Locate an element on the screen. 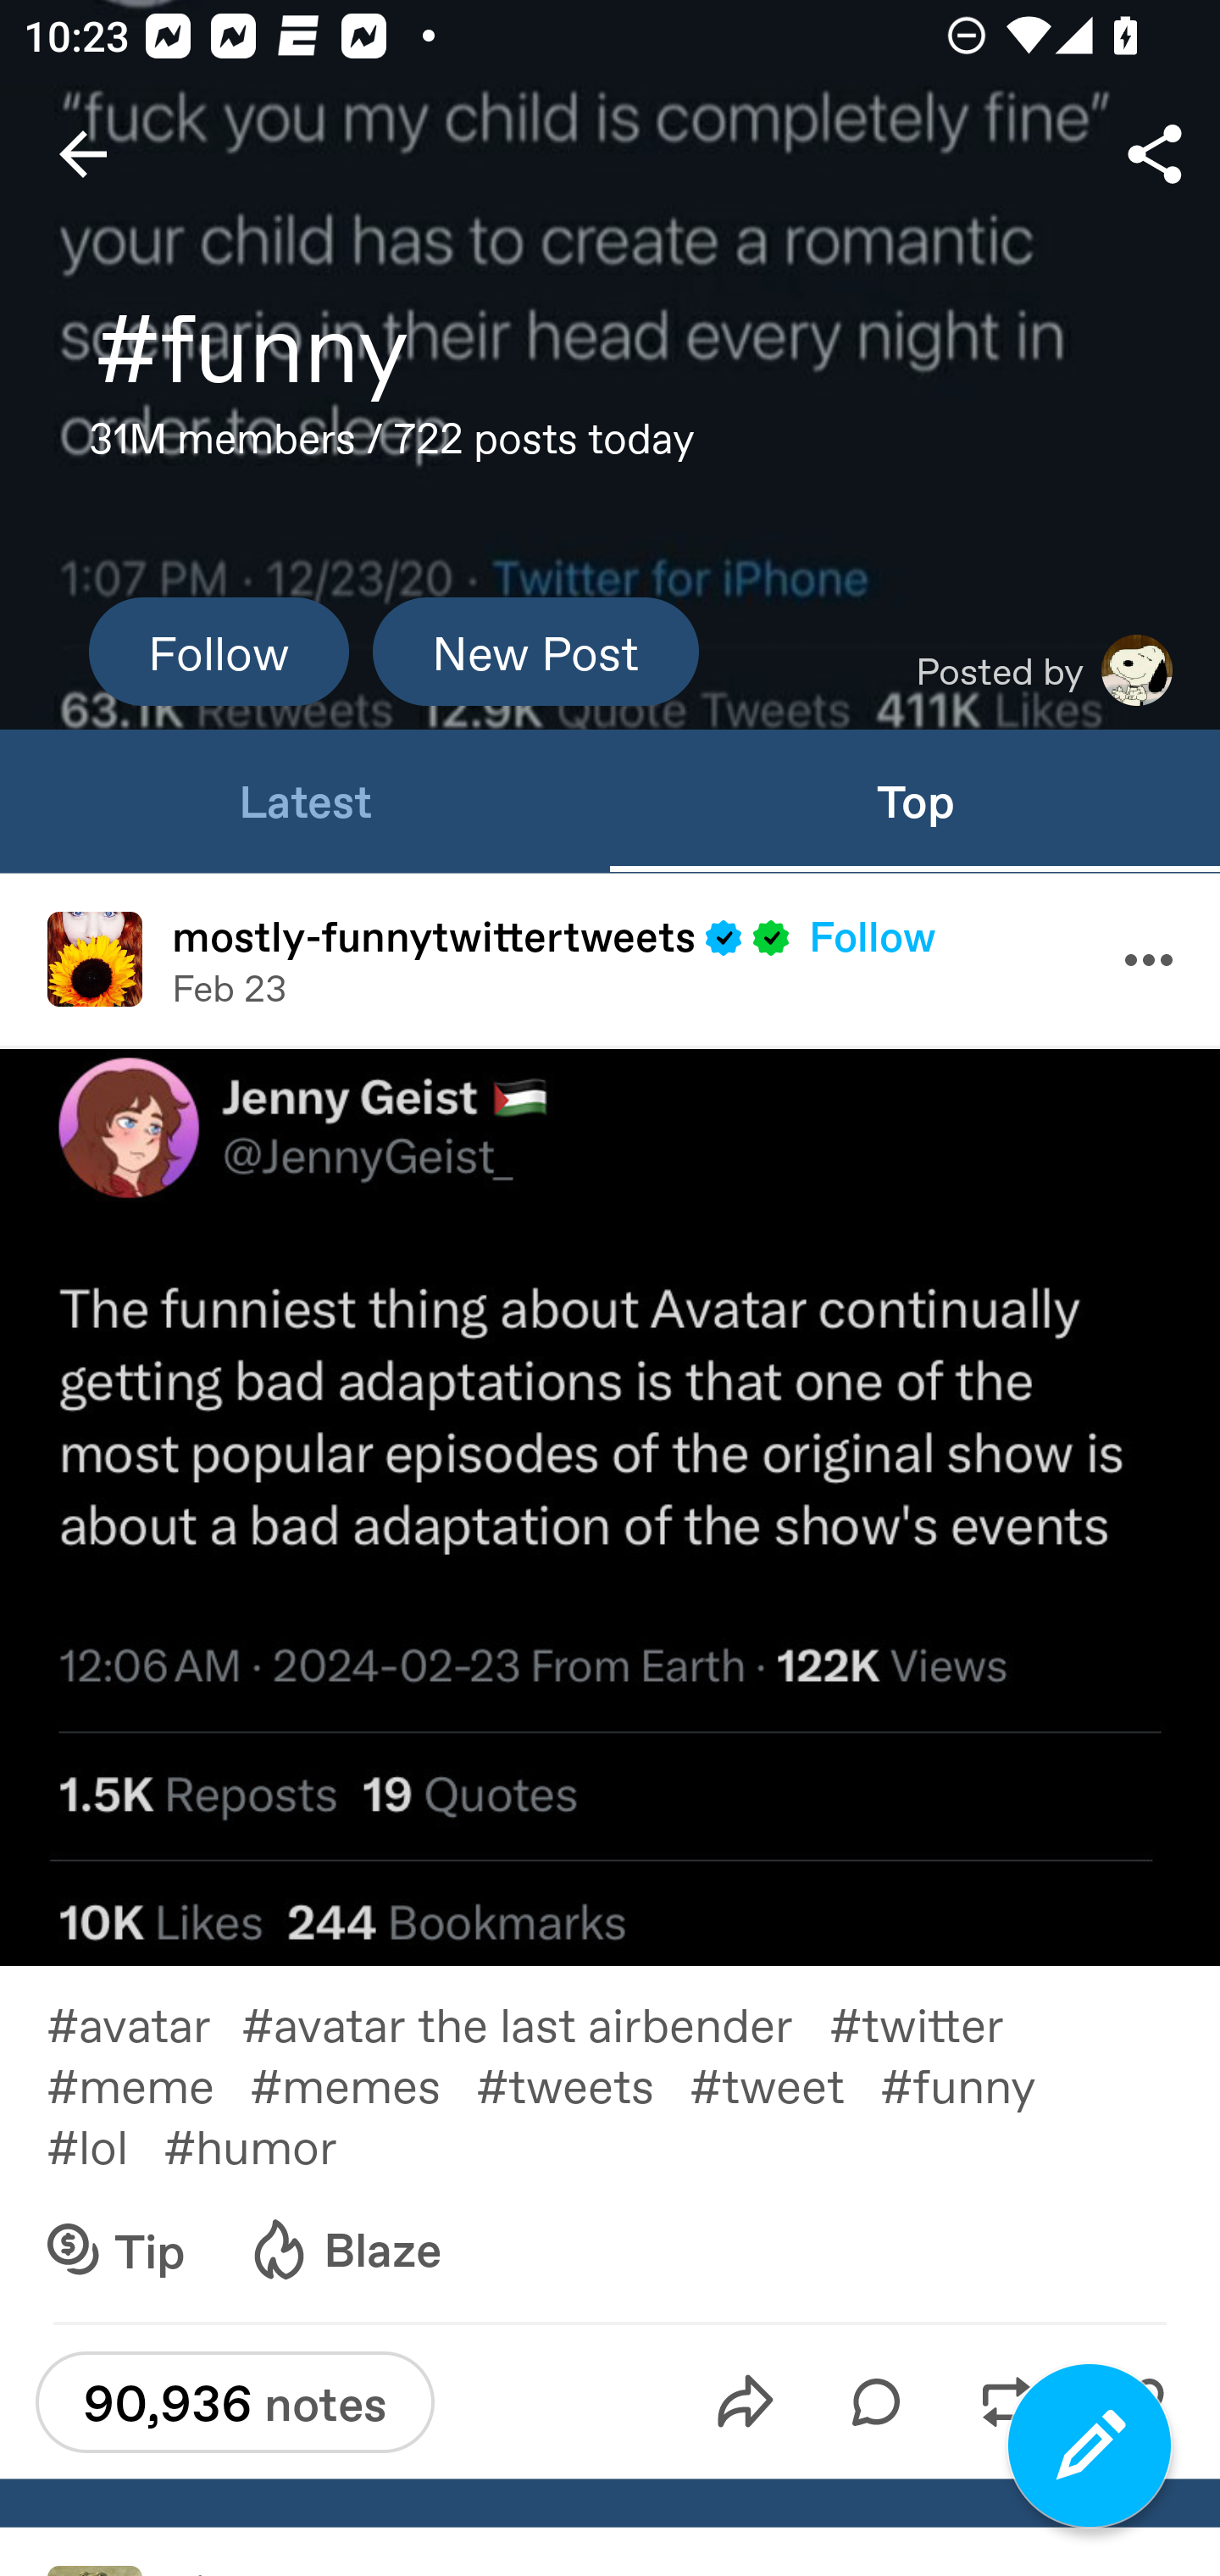 This screenshot has height=2576, width=1220. #memes is located at coordinates (363, 2083).